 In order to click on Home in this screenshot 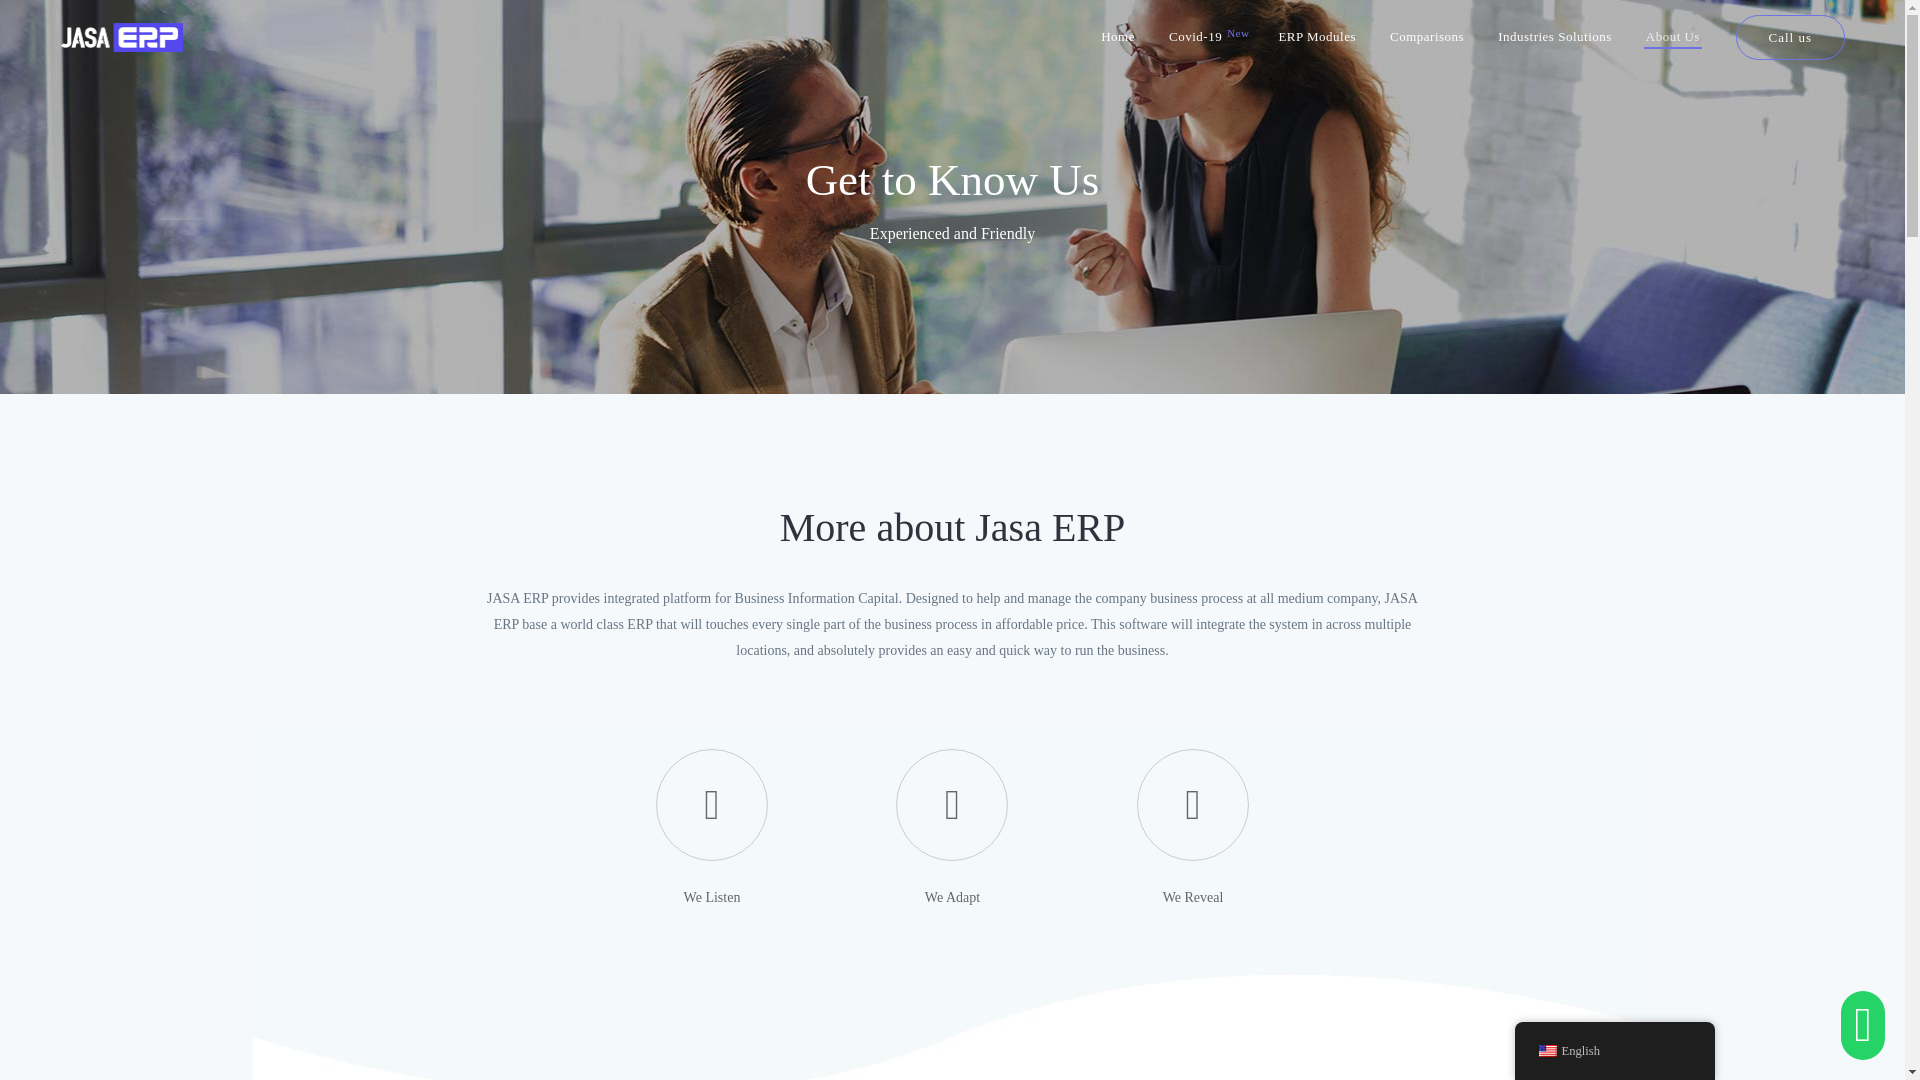, I will do `click(1118, 37)`.